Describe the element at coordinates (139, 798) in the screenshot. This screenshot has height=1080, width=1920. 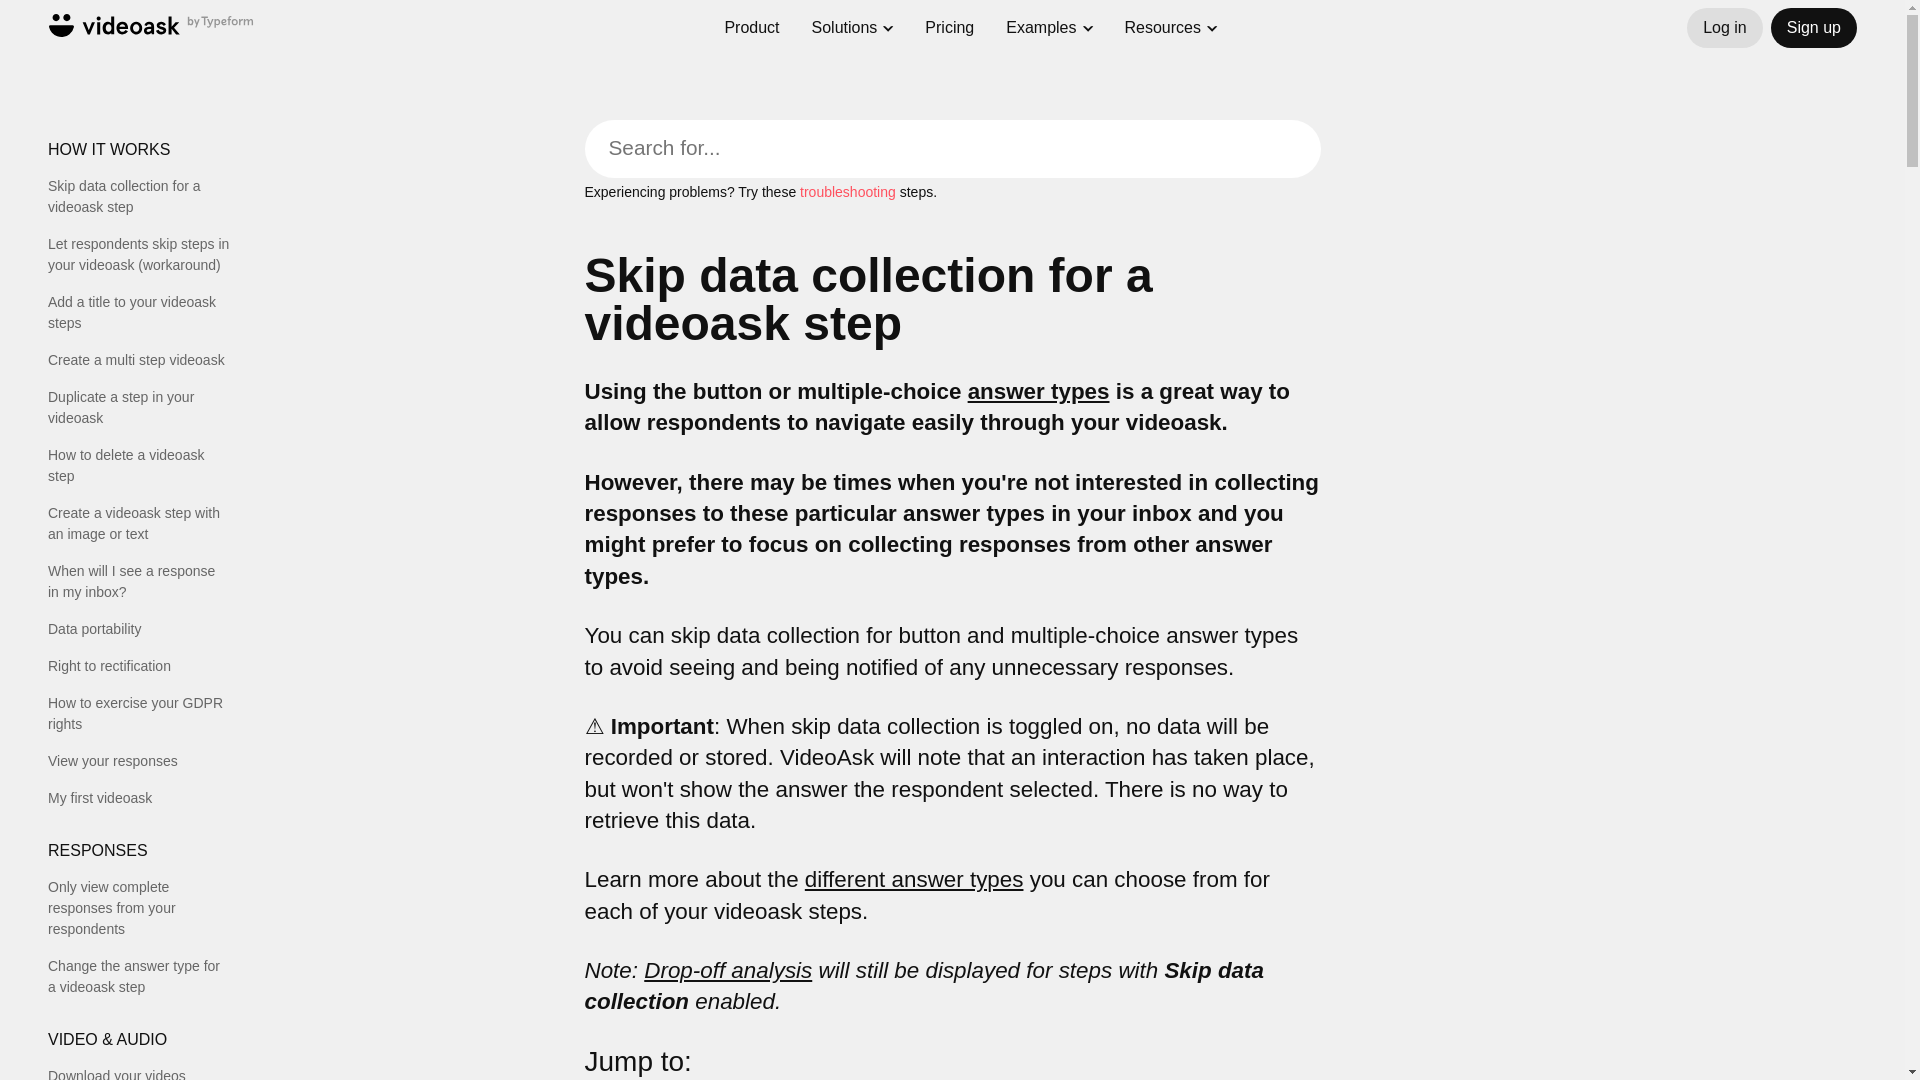
I see `My first videoask` at that location.